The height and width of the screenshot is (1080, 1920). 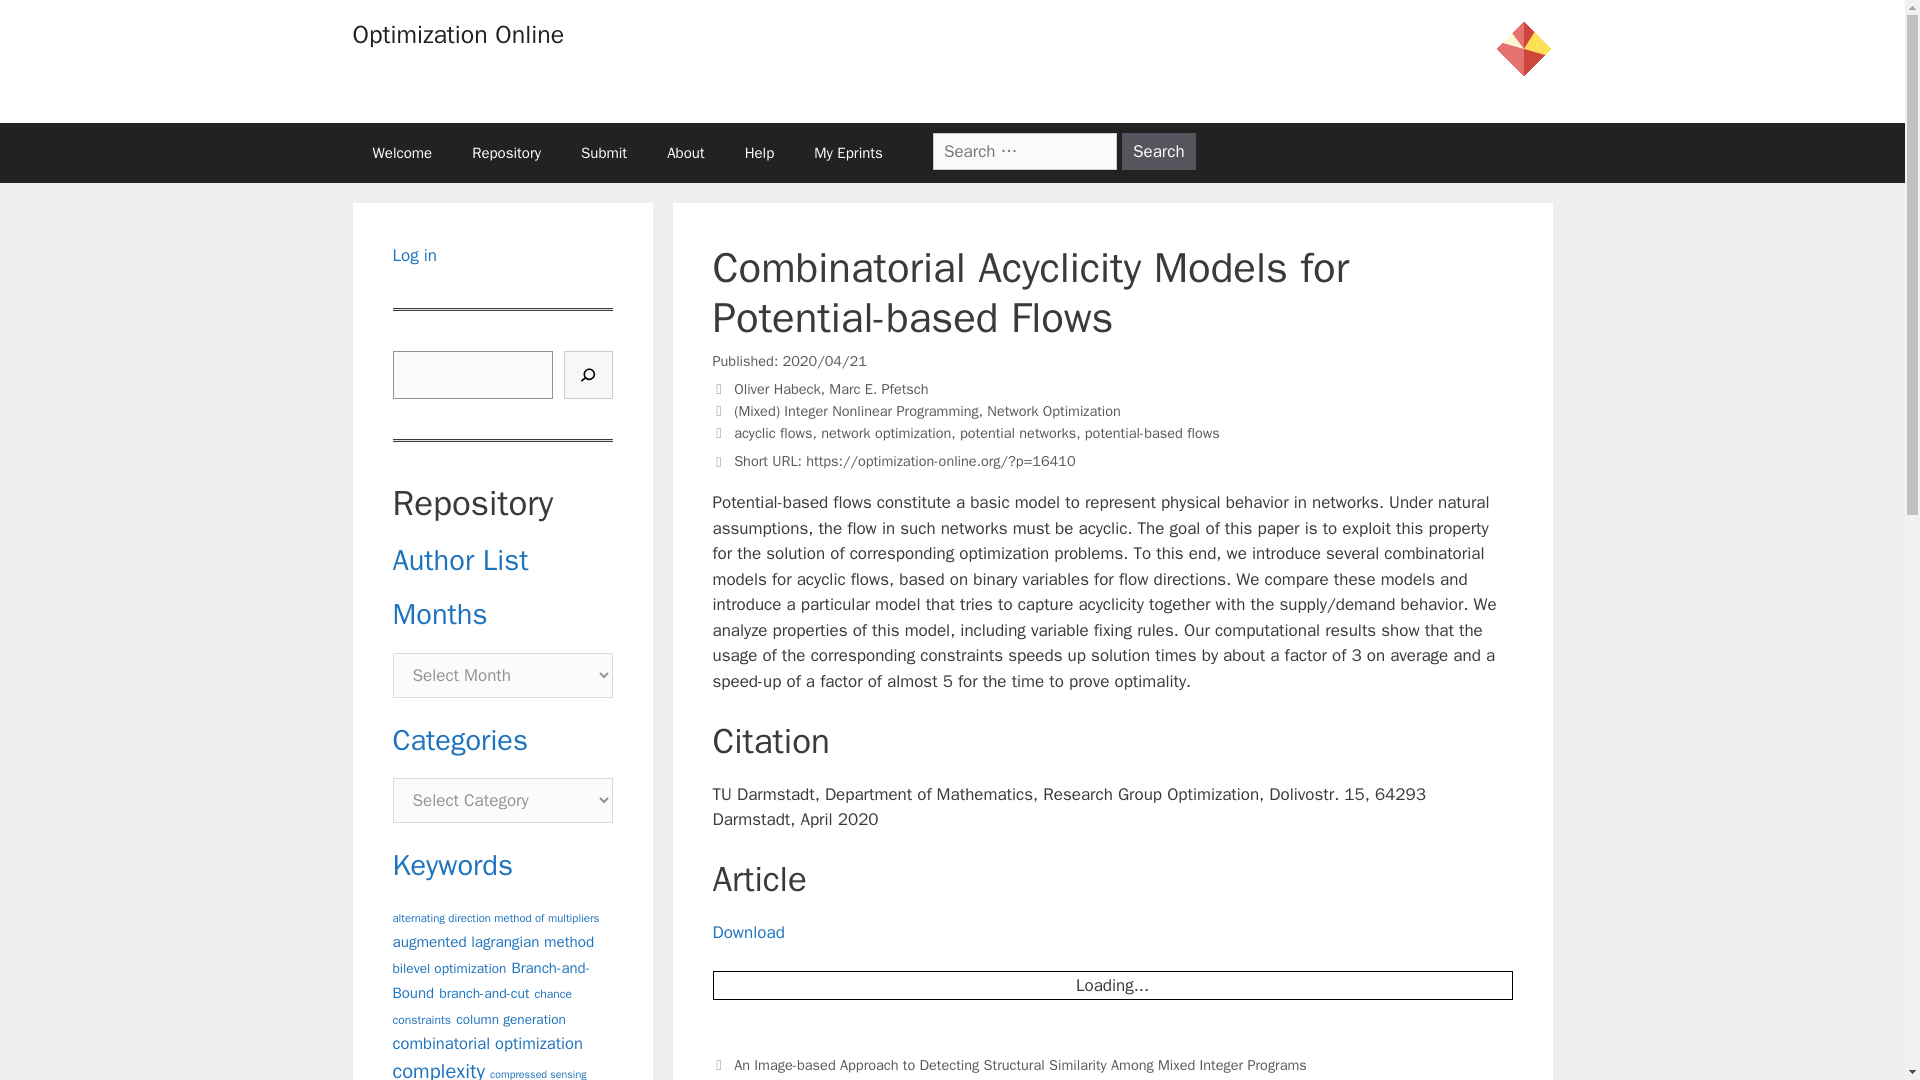 What do you see at coordinates (486, 1043) in the screenshot?
I see `combinatorial optimization` at bounding box center [486, 1043].